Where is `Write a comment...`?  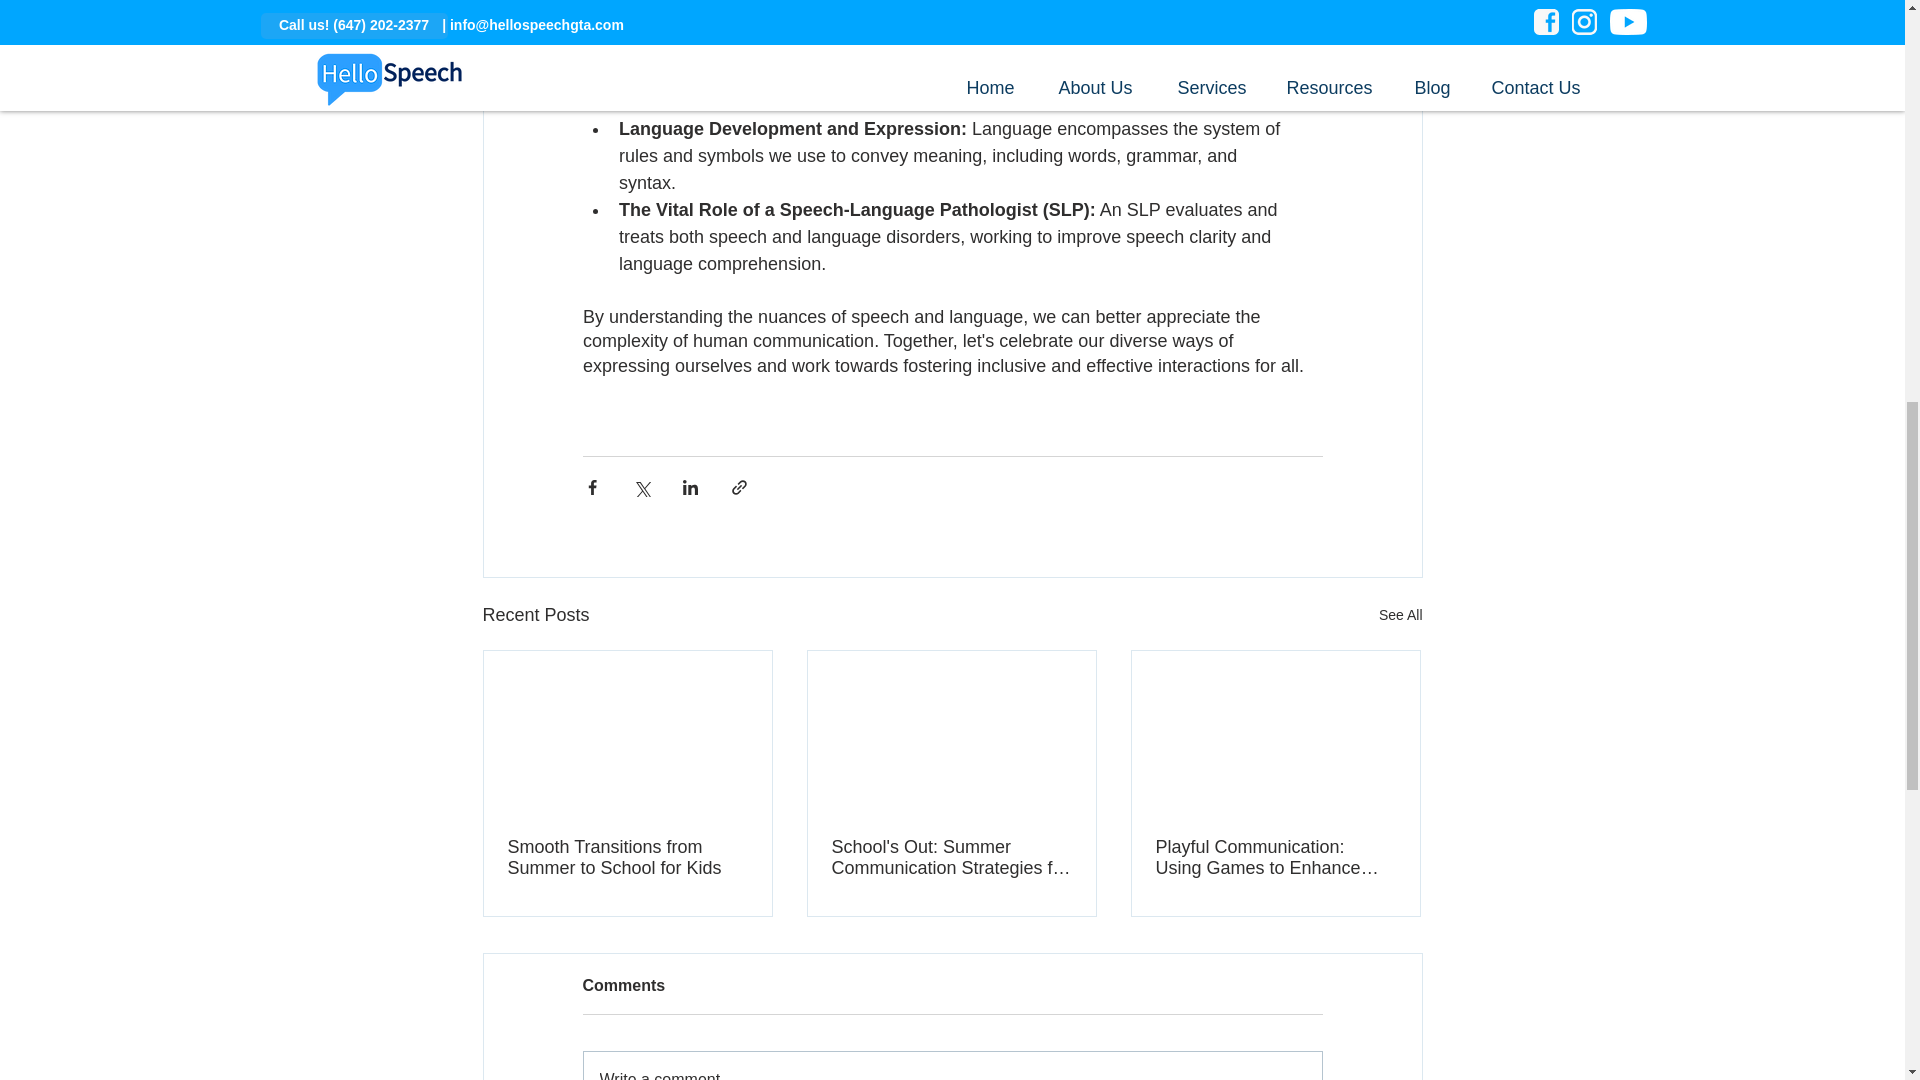 Write a comment... is located at coordinates (952, 1066).